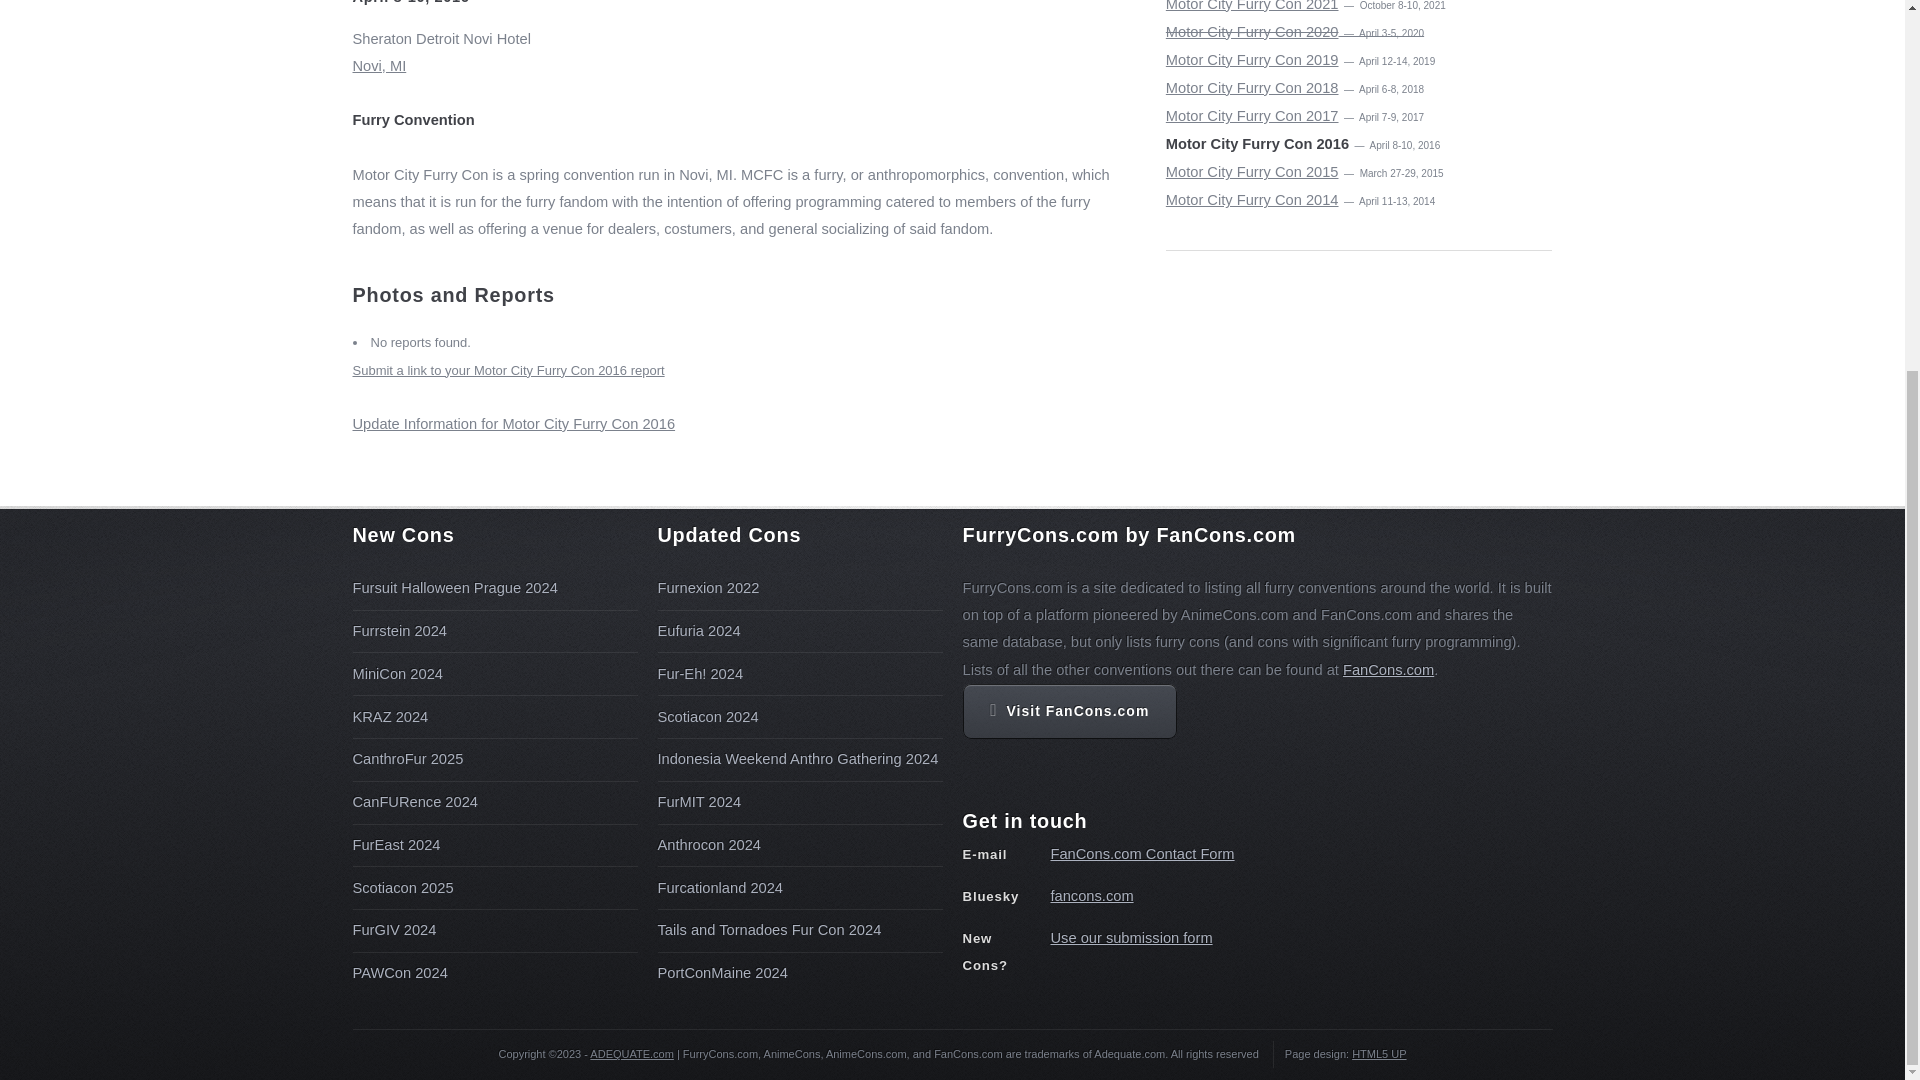  Describe the element at coordinates (1252, 172) in the screenshot. I see `Motor City Furry Con 2015` at that location.